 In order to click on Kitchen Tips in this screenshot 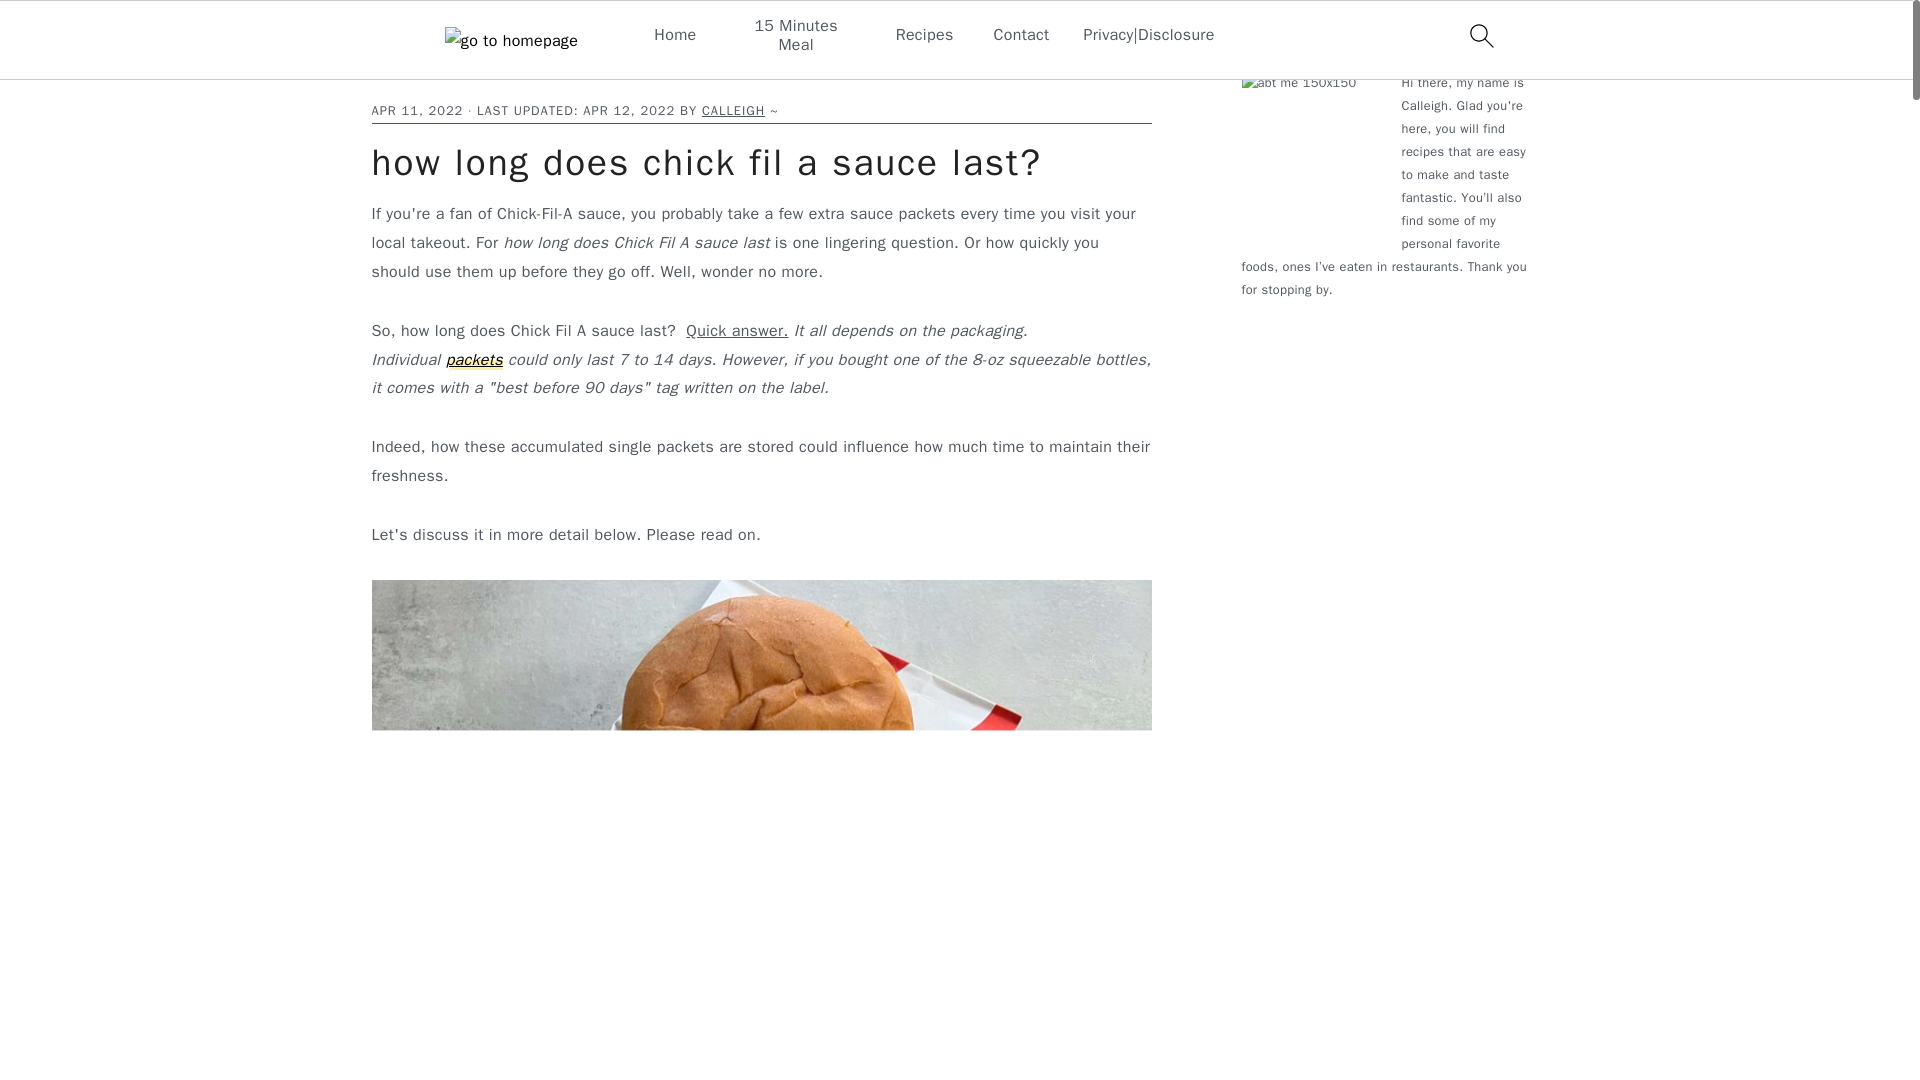, I will do `click(454, 70)`.